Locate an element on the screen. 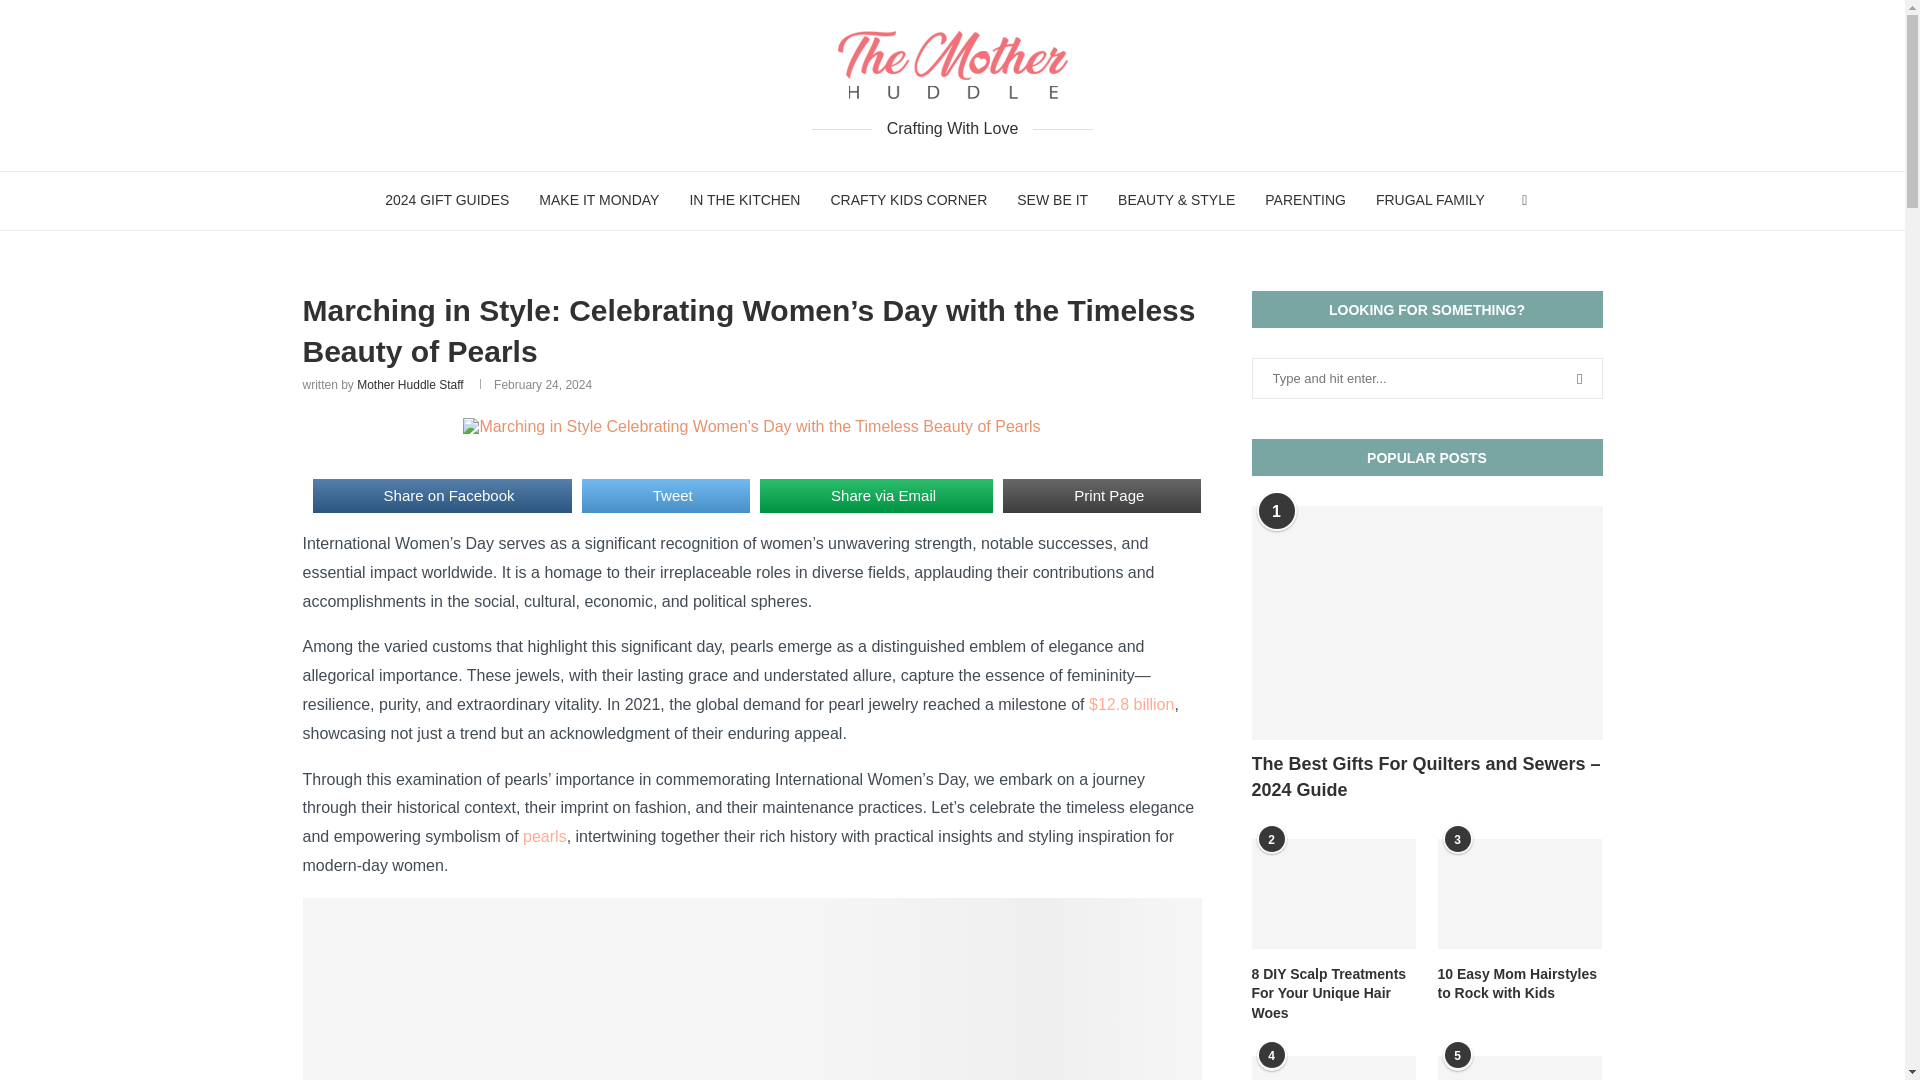  CRAFTY KIDS CORNER is located at coordinates (908, 200).